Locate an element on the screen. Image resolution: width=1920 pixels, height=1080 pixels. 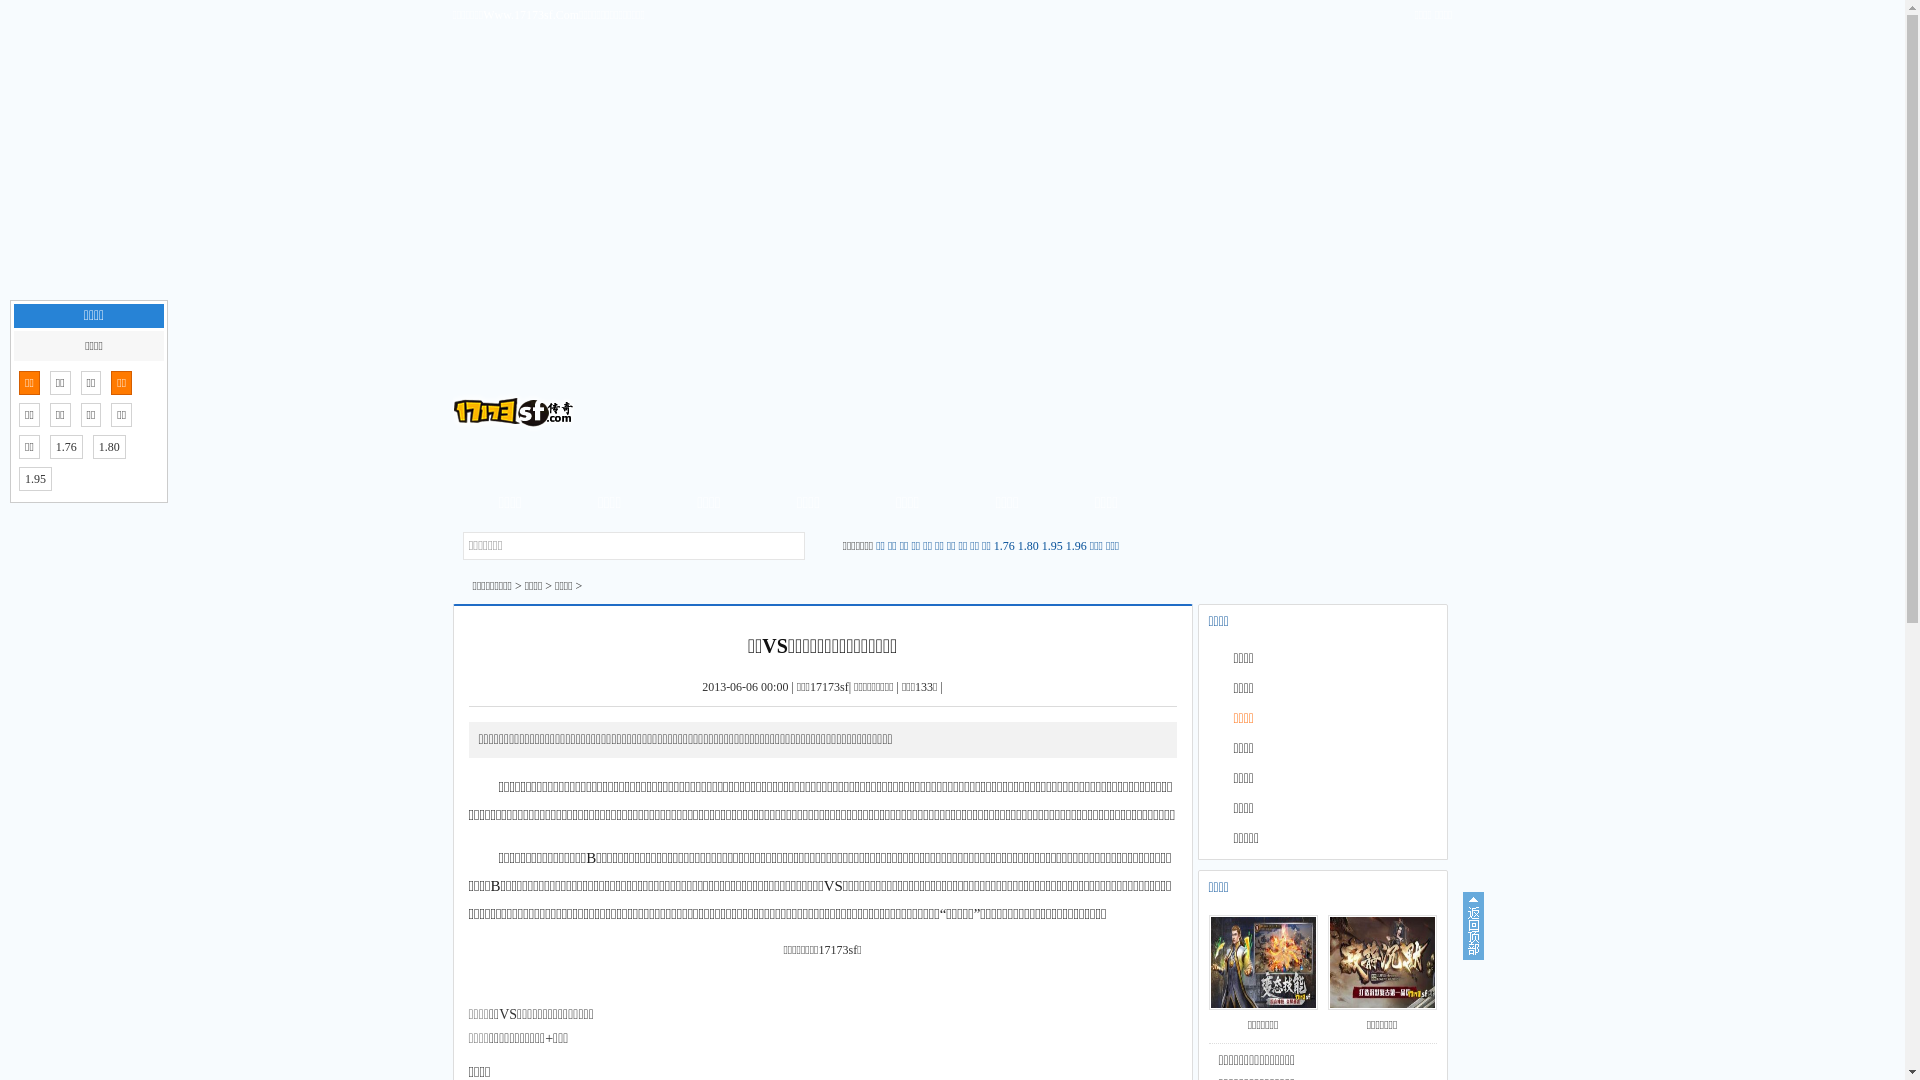
1.80 is located at coordinates (1028, 546).